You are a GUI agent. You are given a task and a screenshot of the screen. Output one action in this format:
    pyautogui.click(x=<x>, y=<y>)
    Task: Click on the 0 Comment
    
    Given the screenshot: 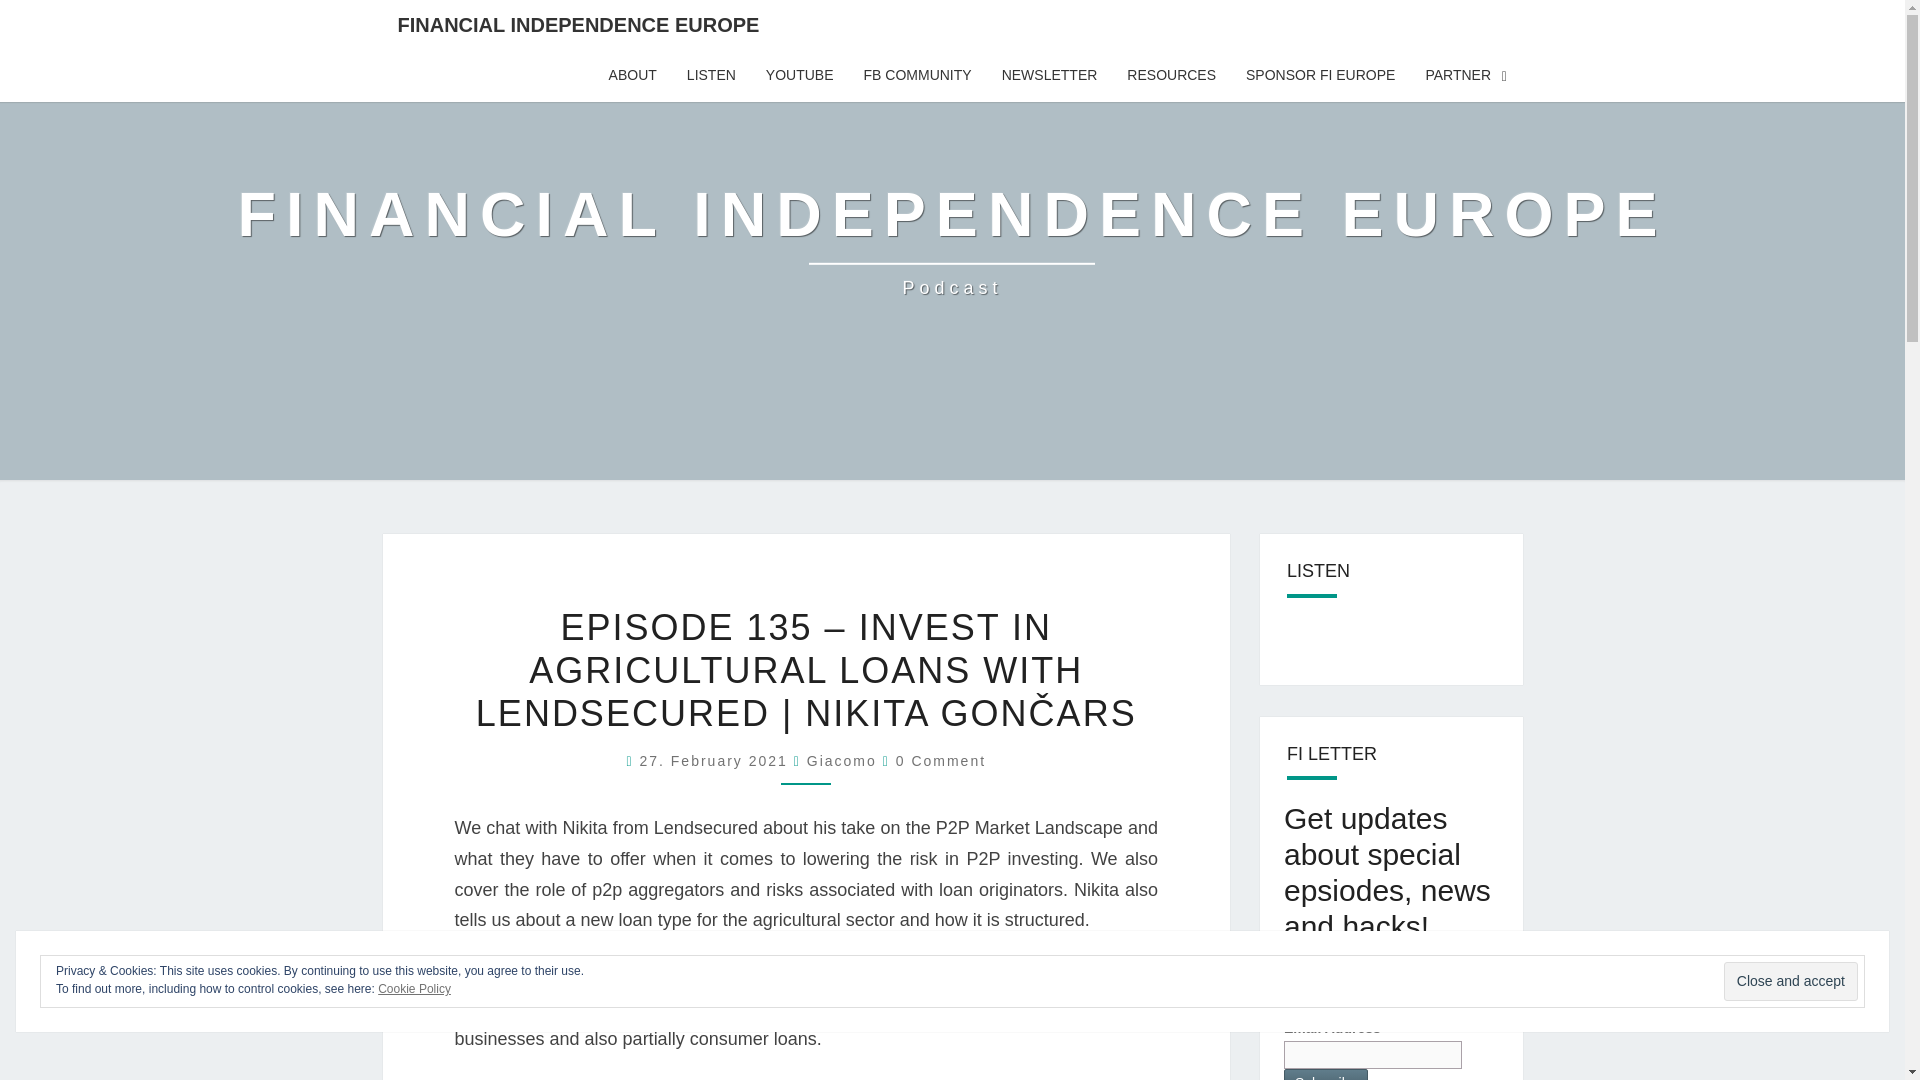 What is the action you would take?
    pyautogui.click(x=953, y=240)
    